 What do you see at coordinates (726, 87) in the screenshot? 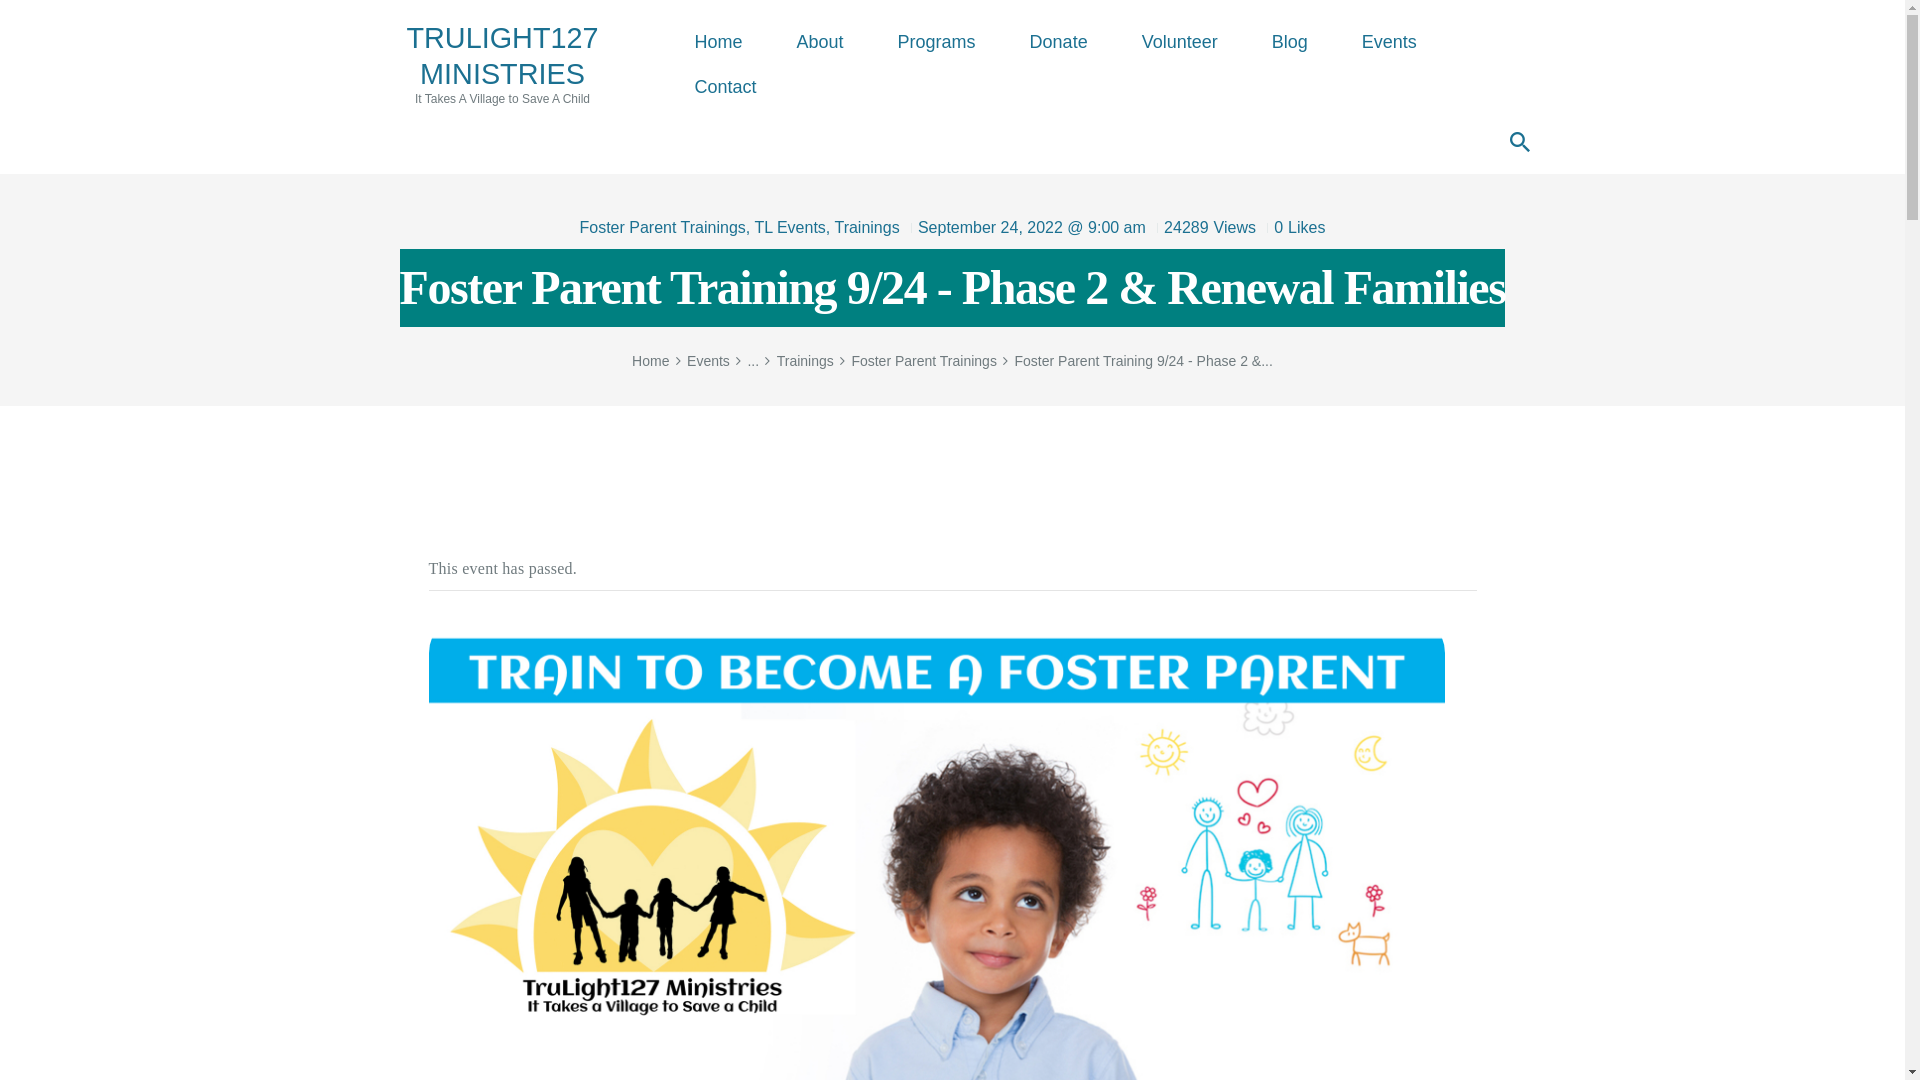
I see `Contact` at bounding box center [726, 87].